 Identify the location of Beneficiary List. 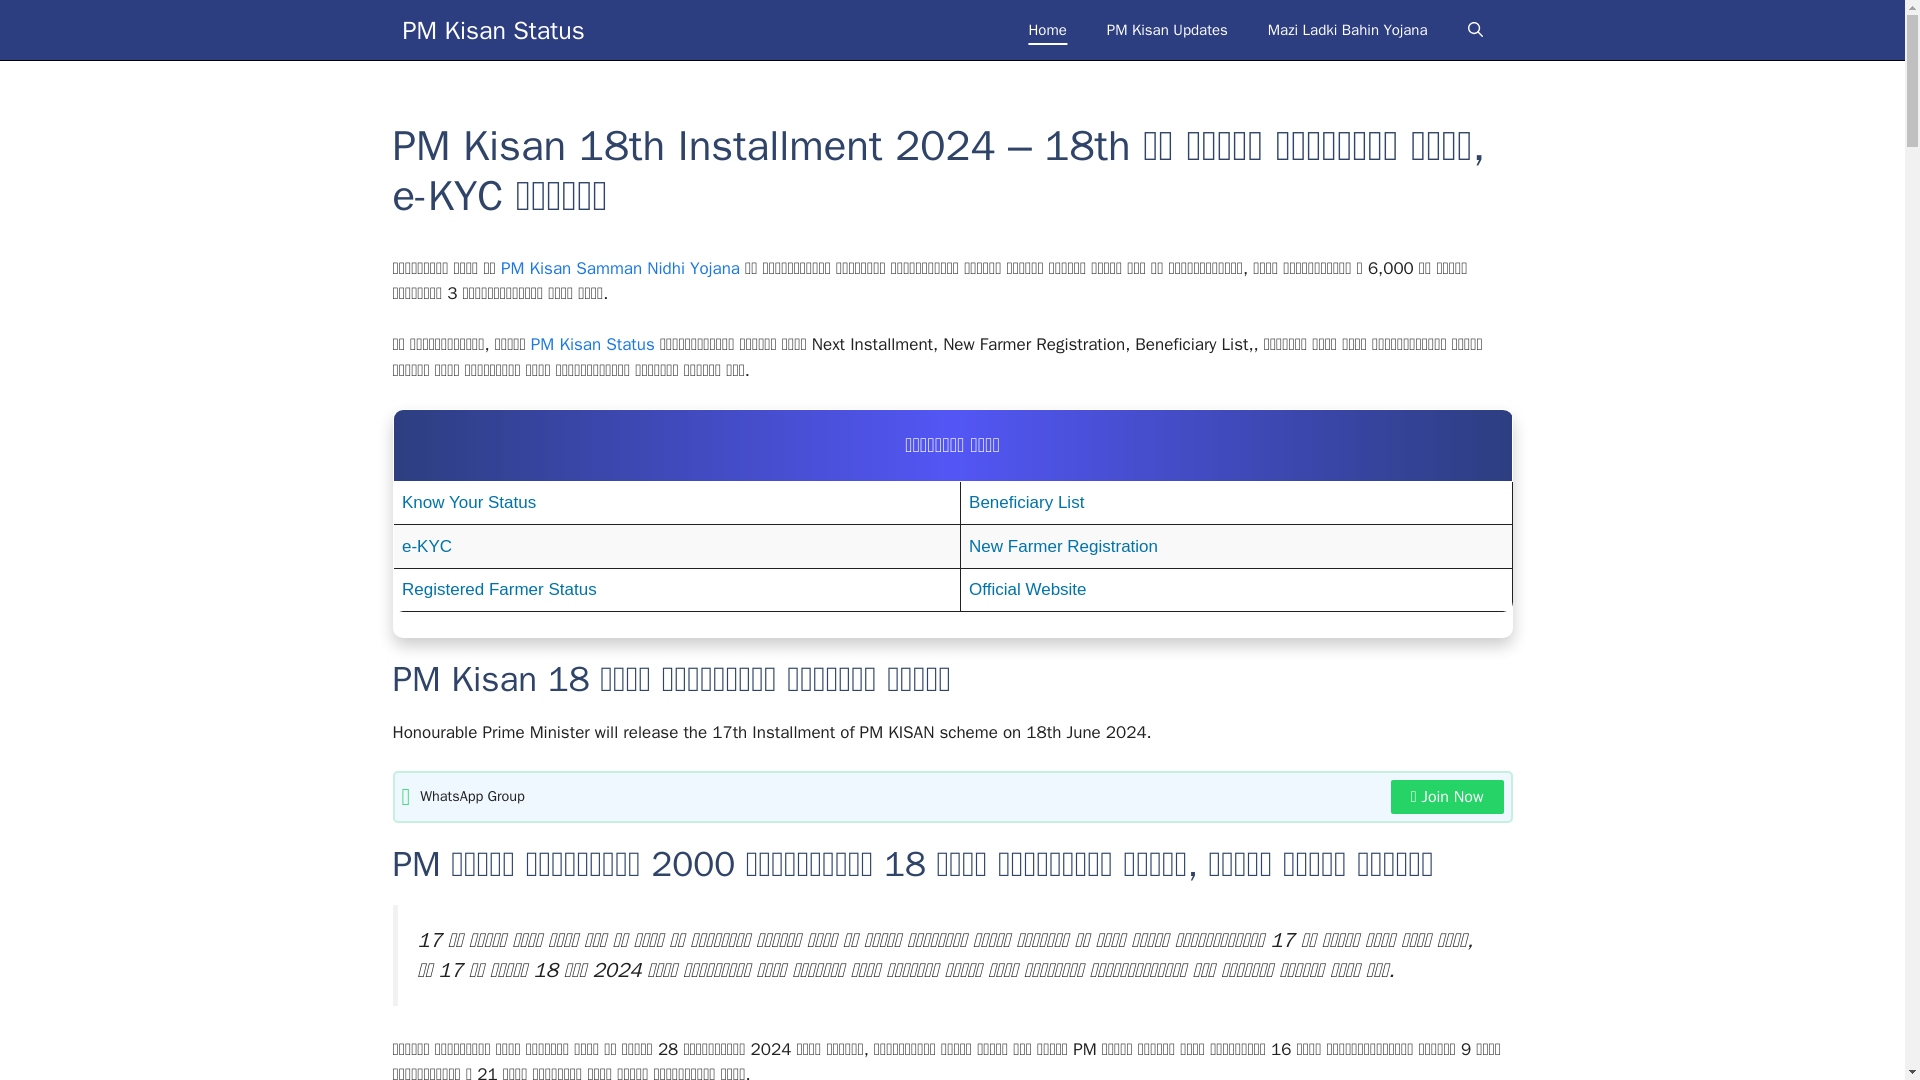
(1236, 503).